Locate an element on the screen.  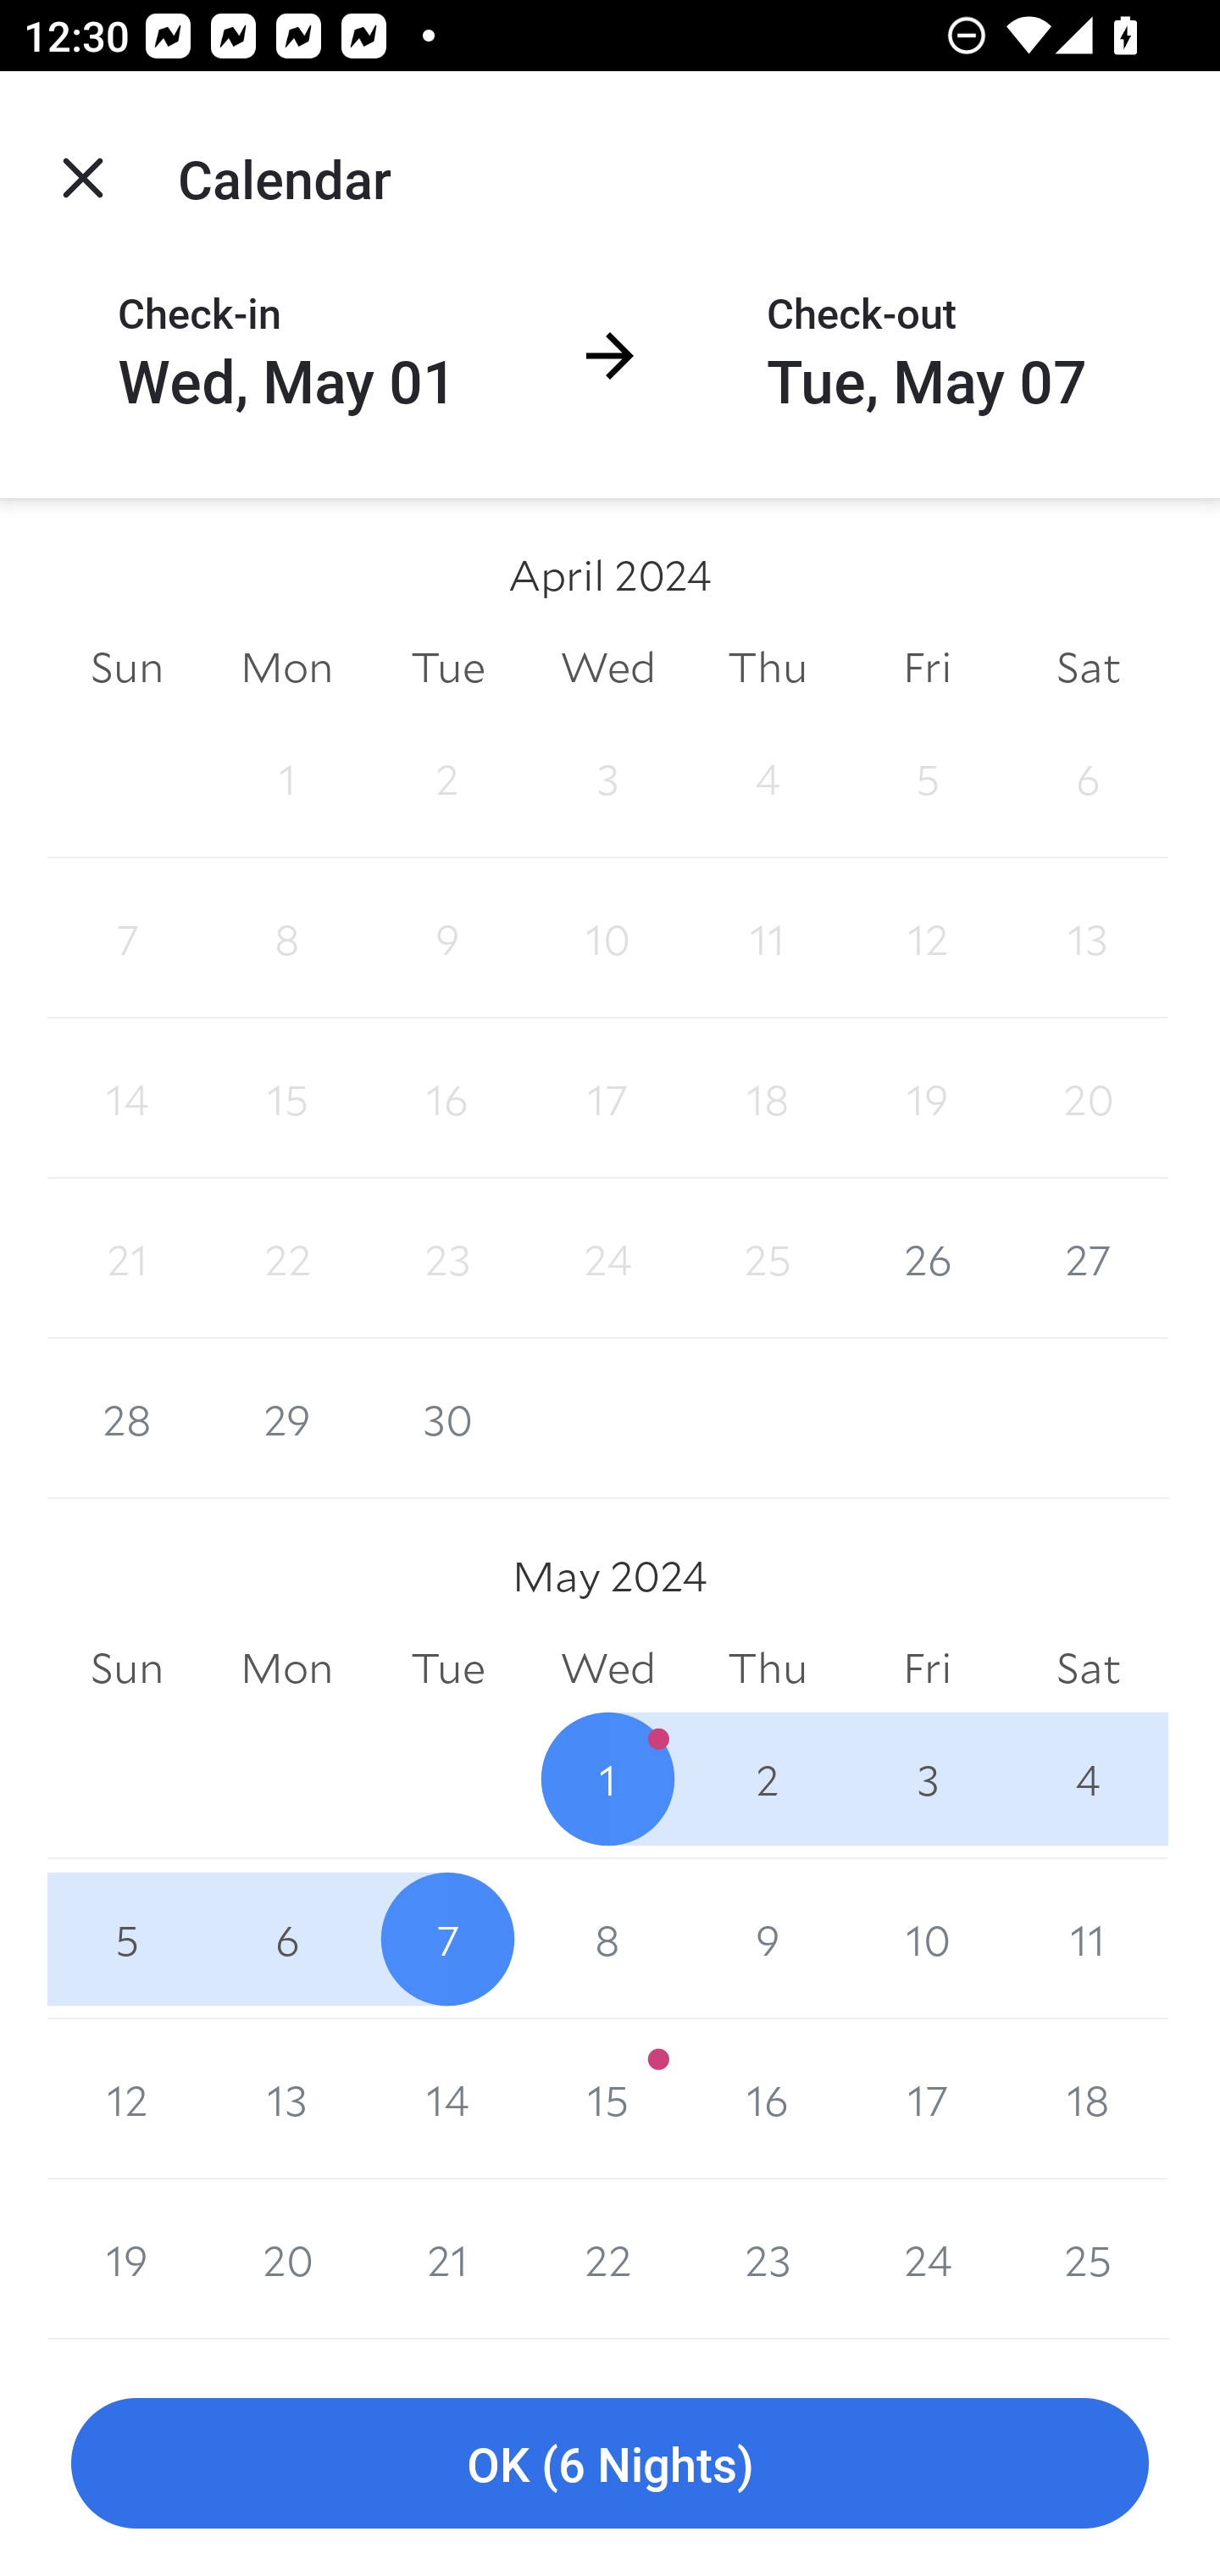
6 6 May 2024 is located at coordinates (286, 1939).